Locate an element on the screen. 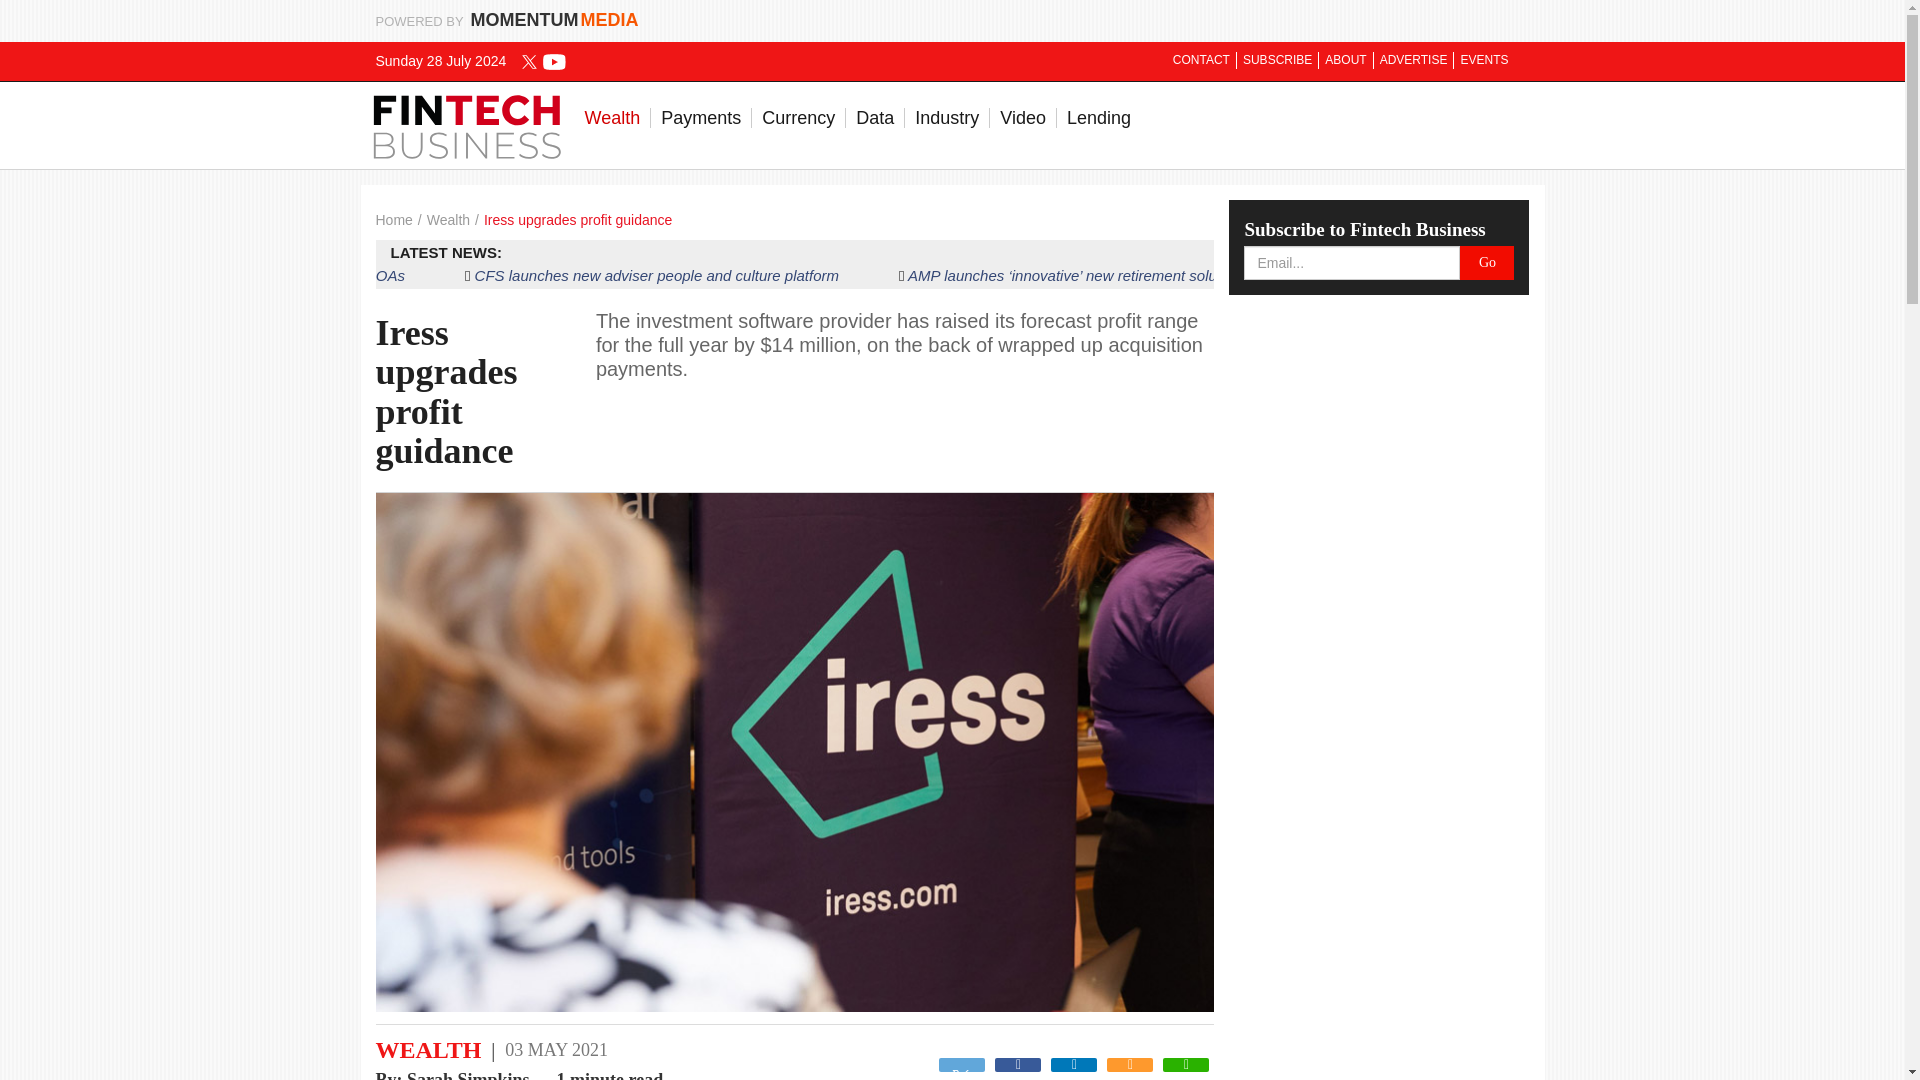  EVENTS is located at coordinates (1484, 60).